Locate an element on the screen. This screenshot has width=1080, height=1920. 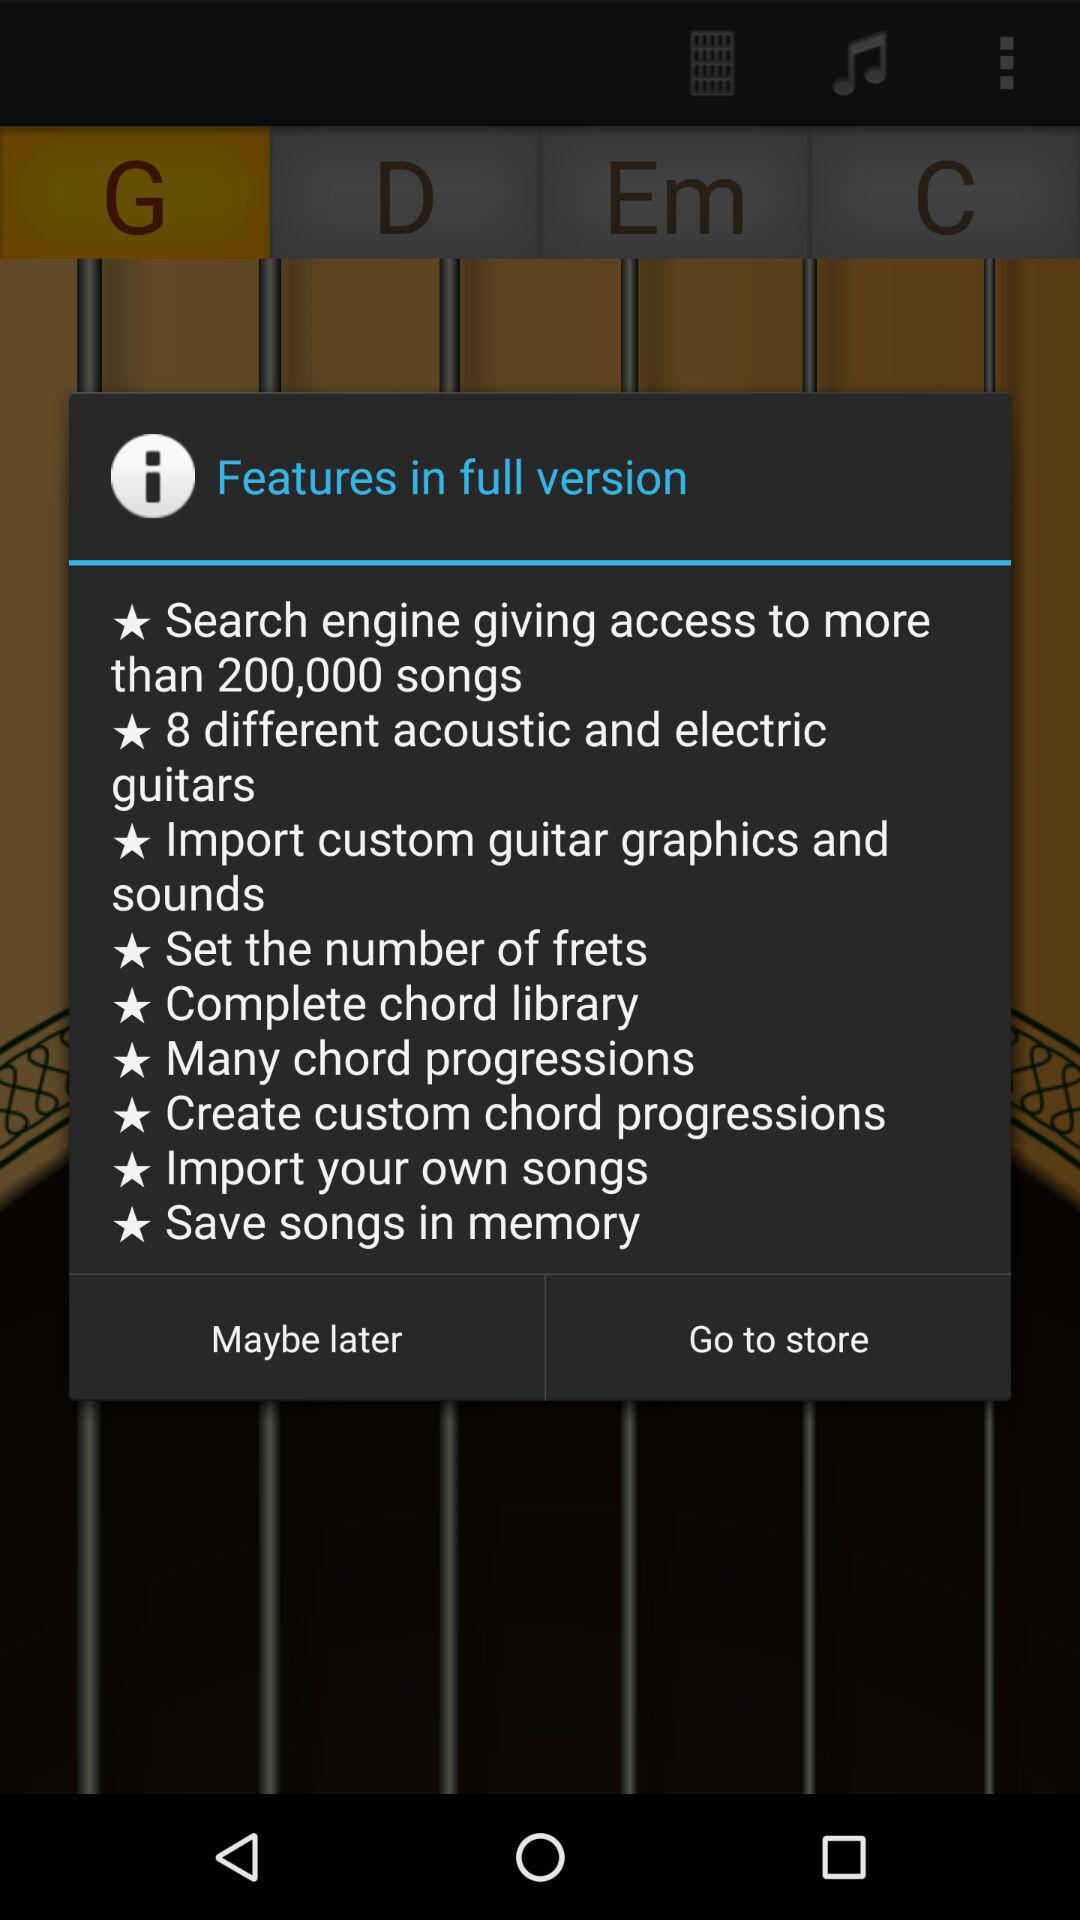
launch button at the bottom right corner is located at coordinates (778, 1338).